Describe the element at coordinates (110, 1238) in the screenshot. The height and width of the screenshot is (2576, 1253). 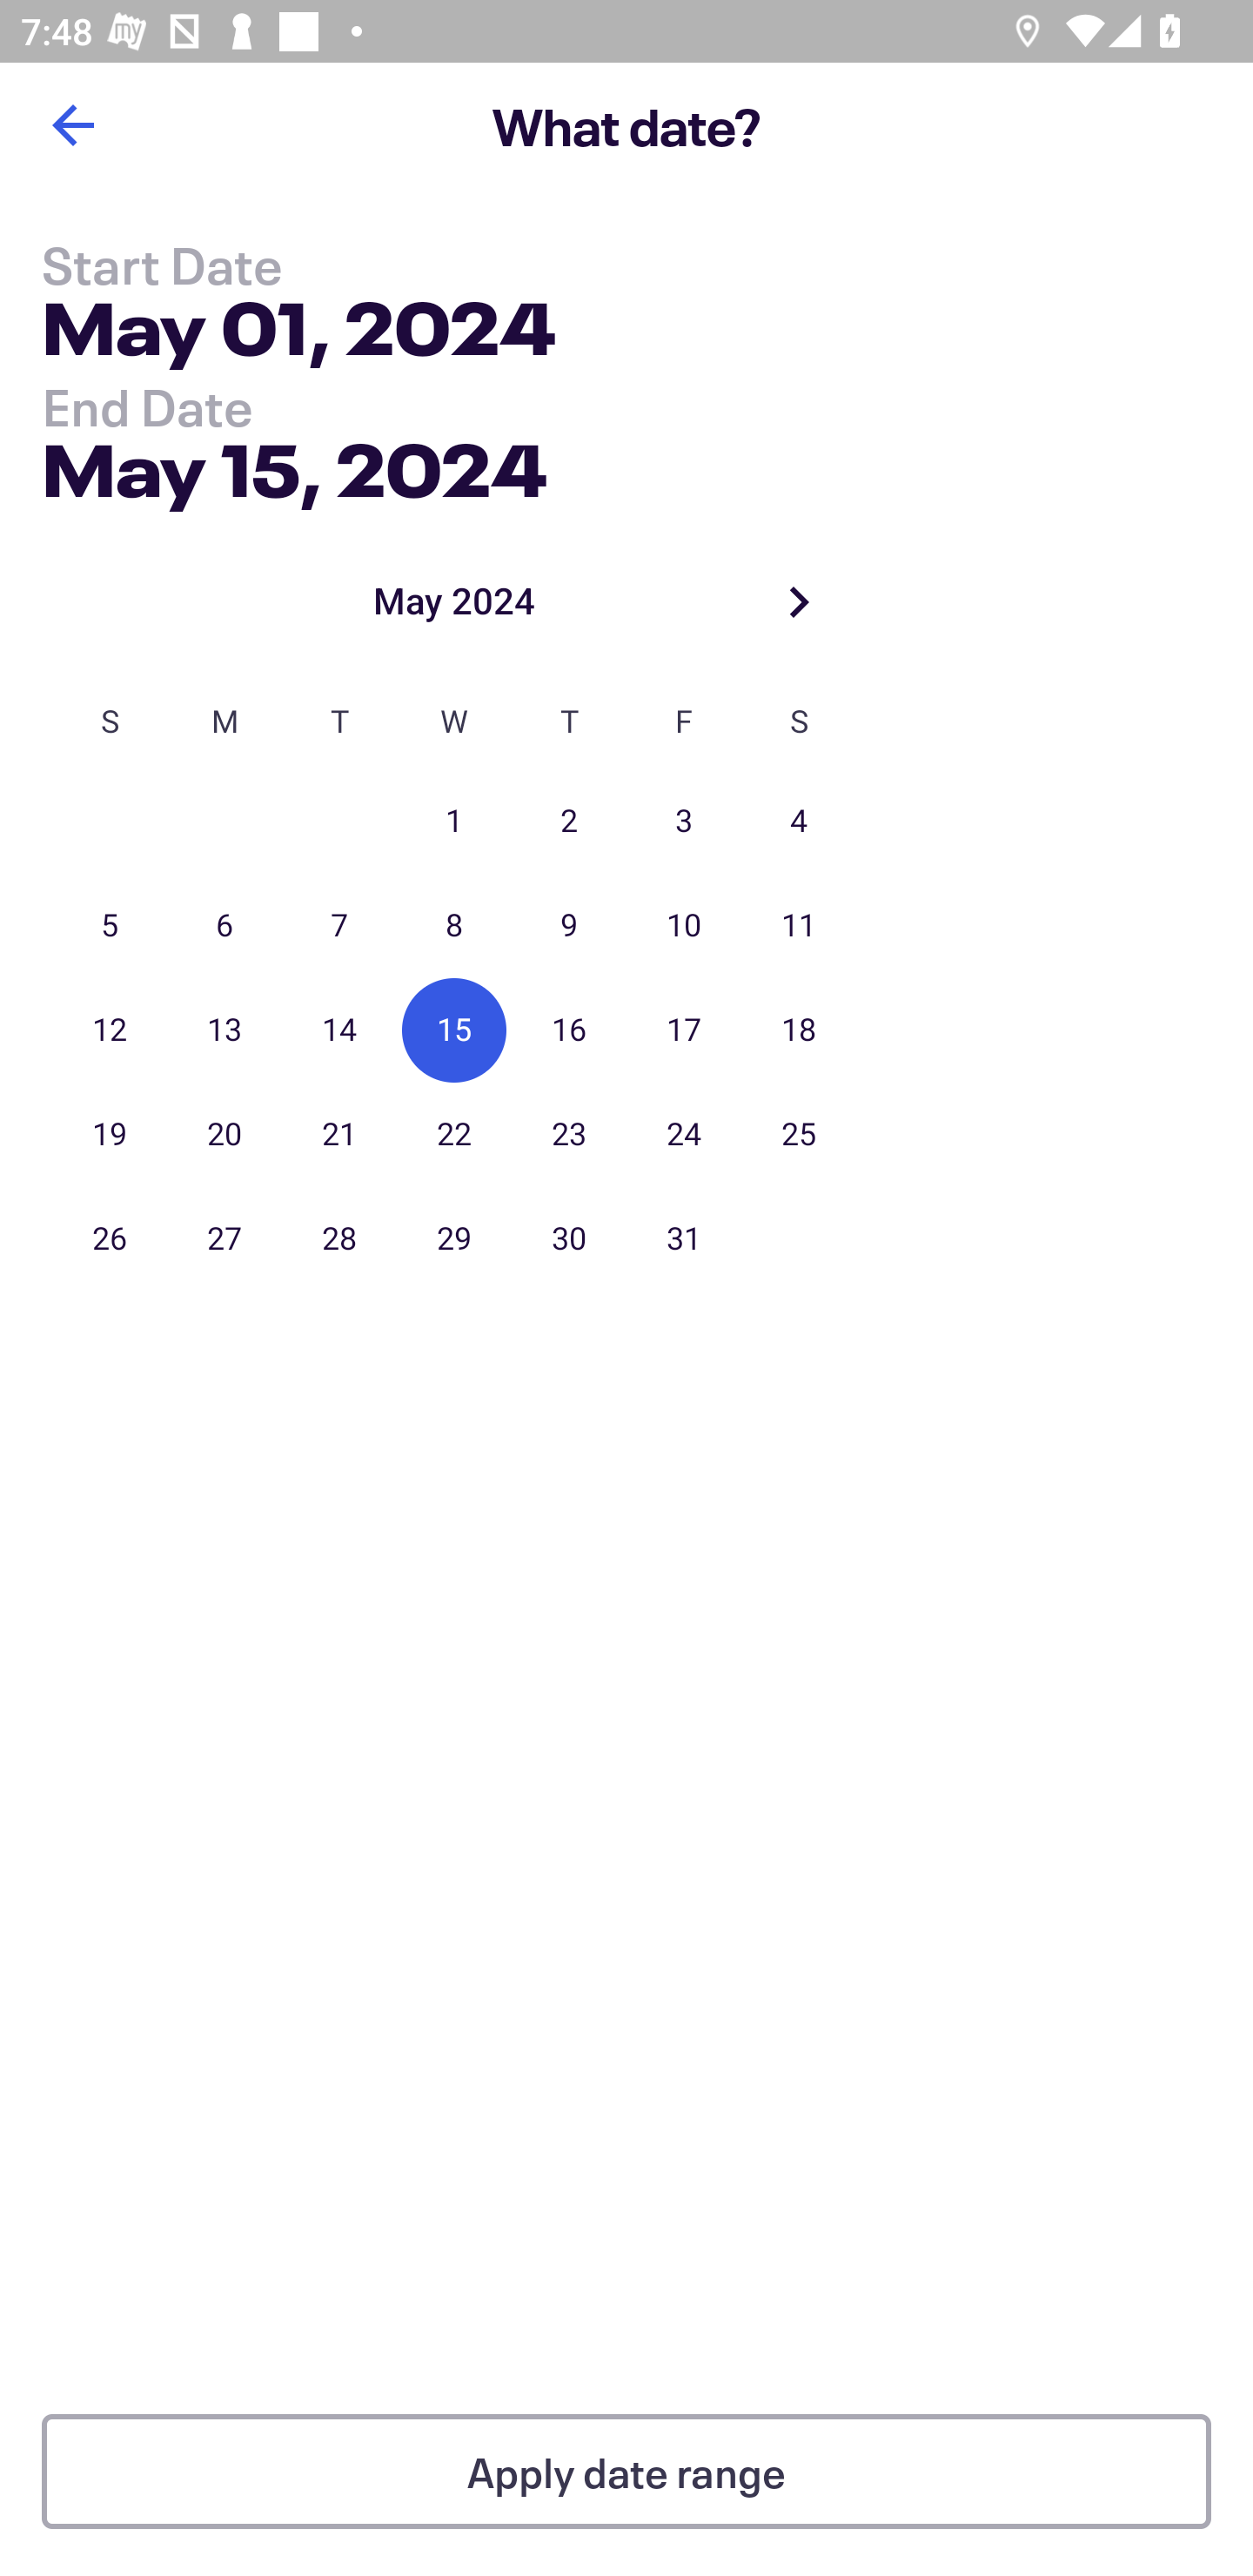
I see `26 26 May 2024` at that location.